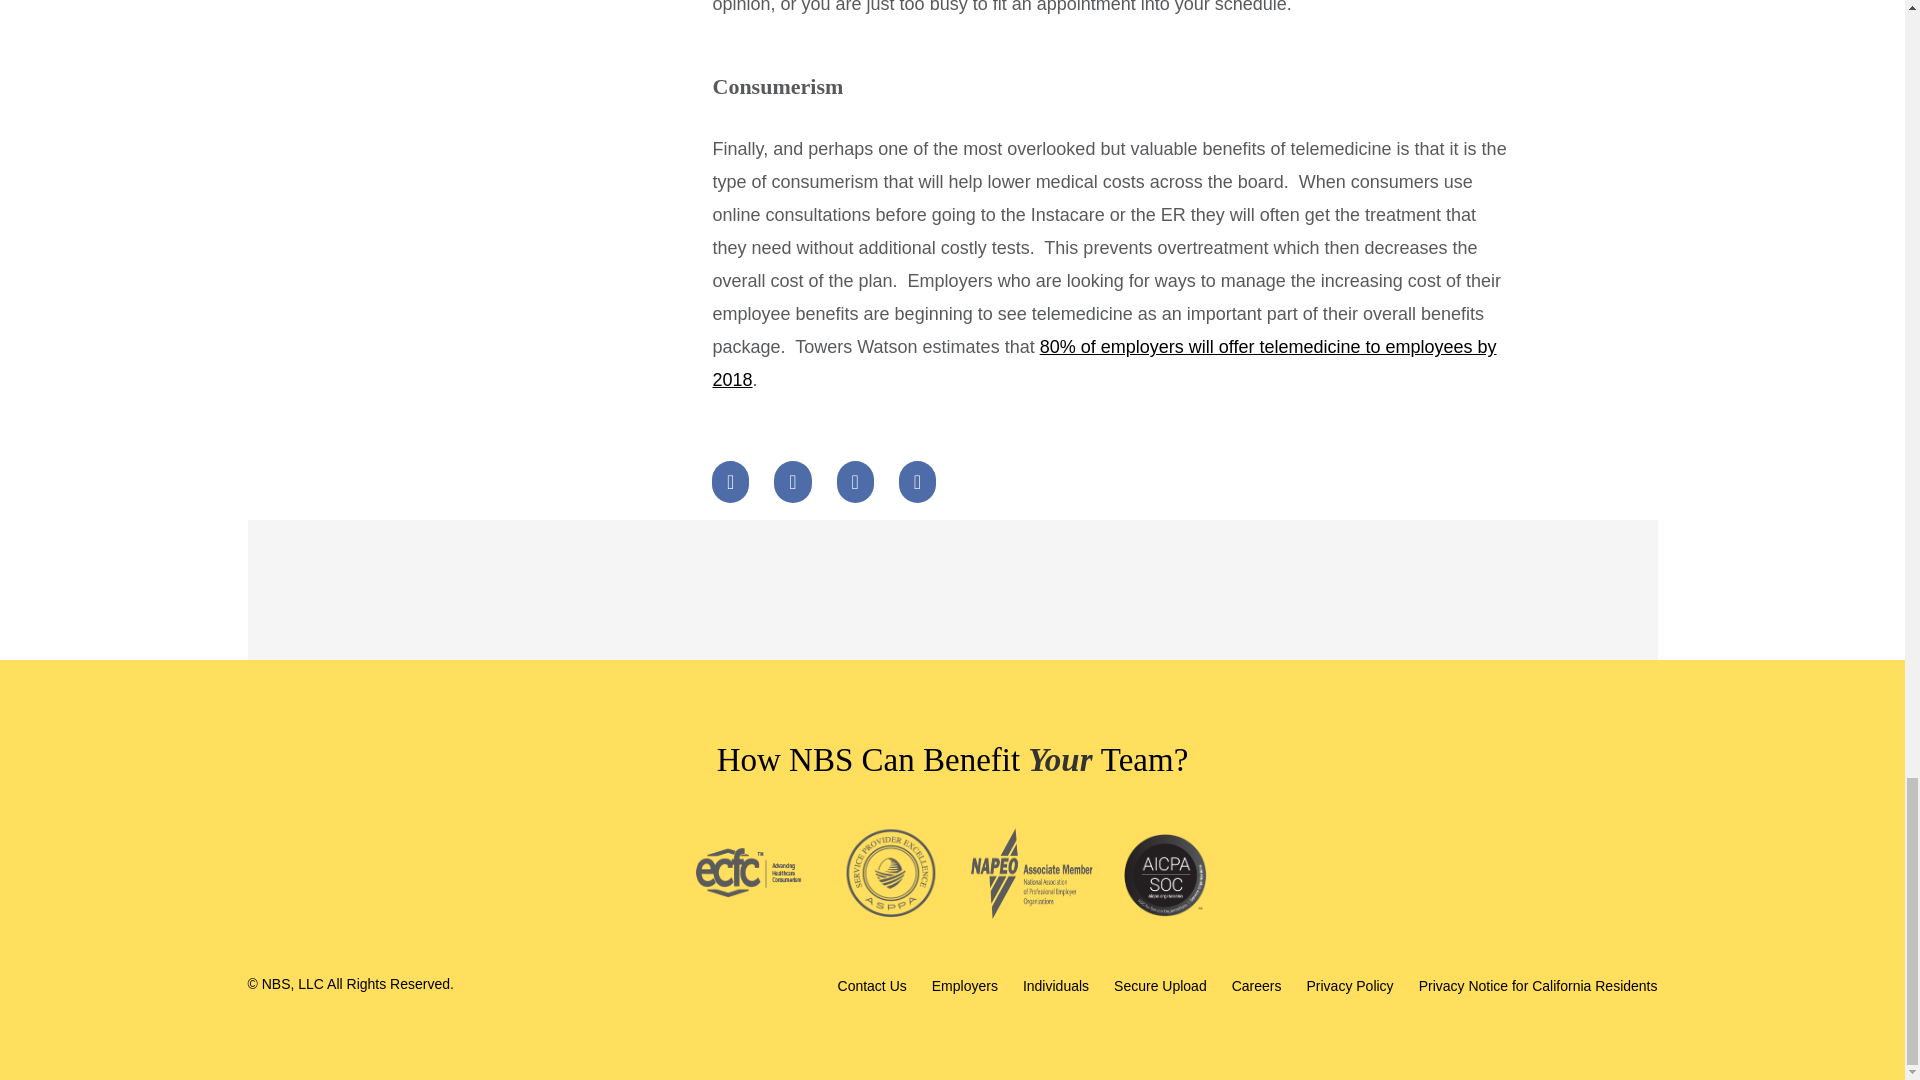 This screenshot has height=1080, width=1920. Describe the element at coordinates (872, 985) in the screenshot. I see `Contact Us` at that location.